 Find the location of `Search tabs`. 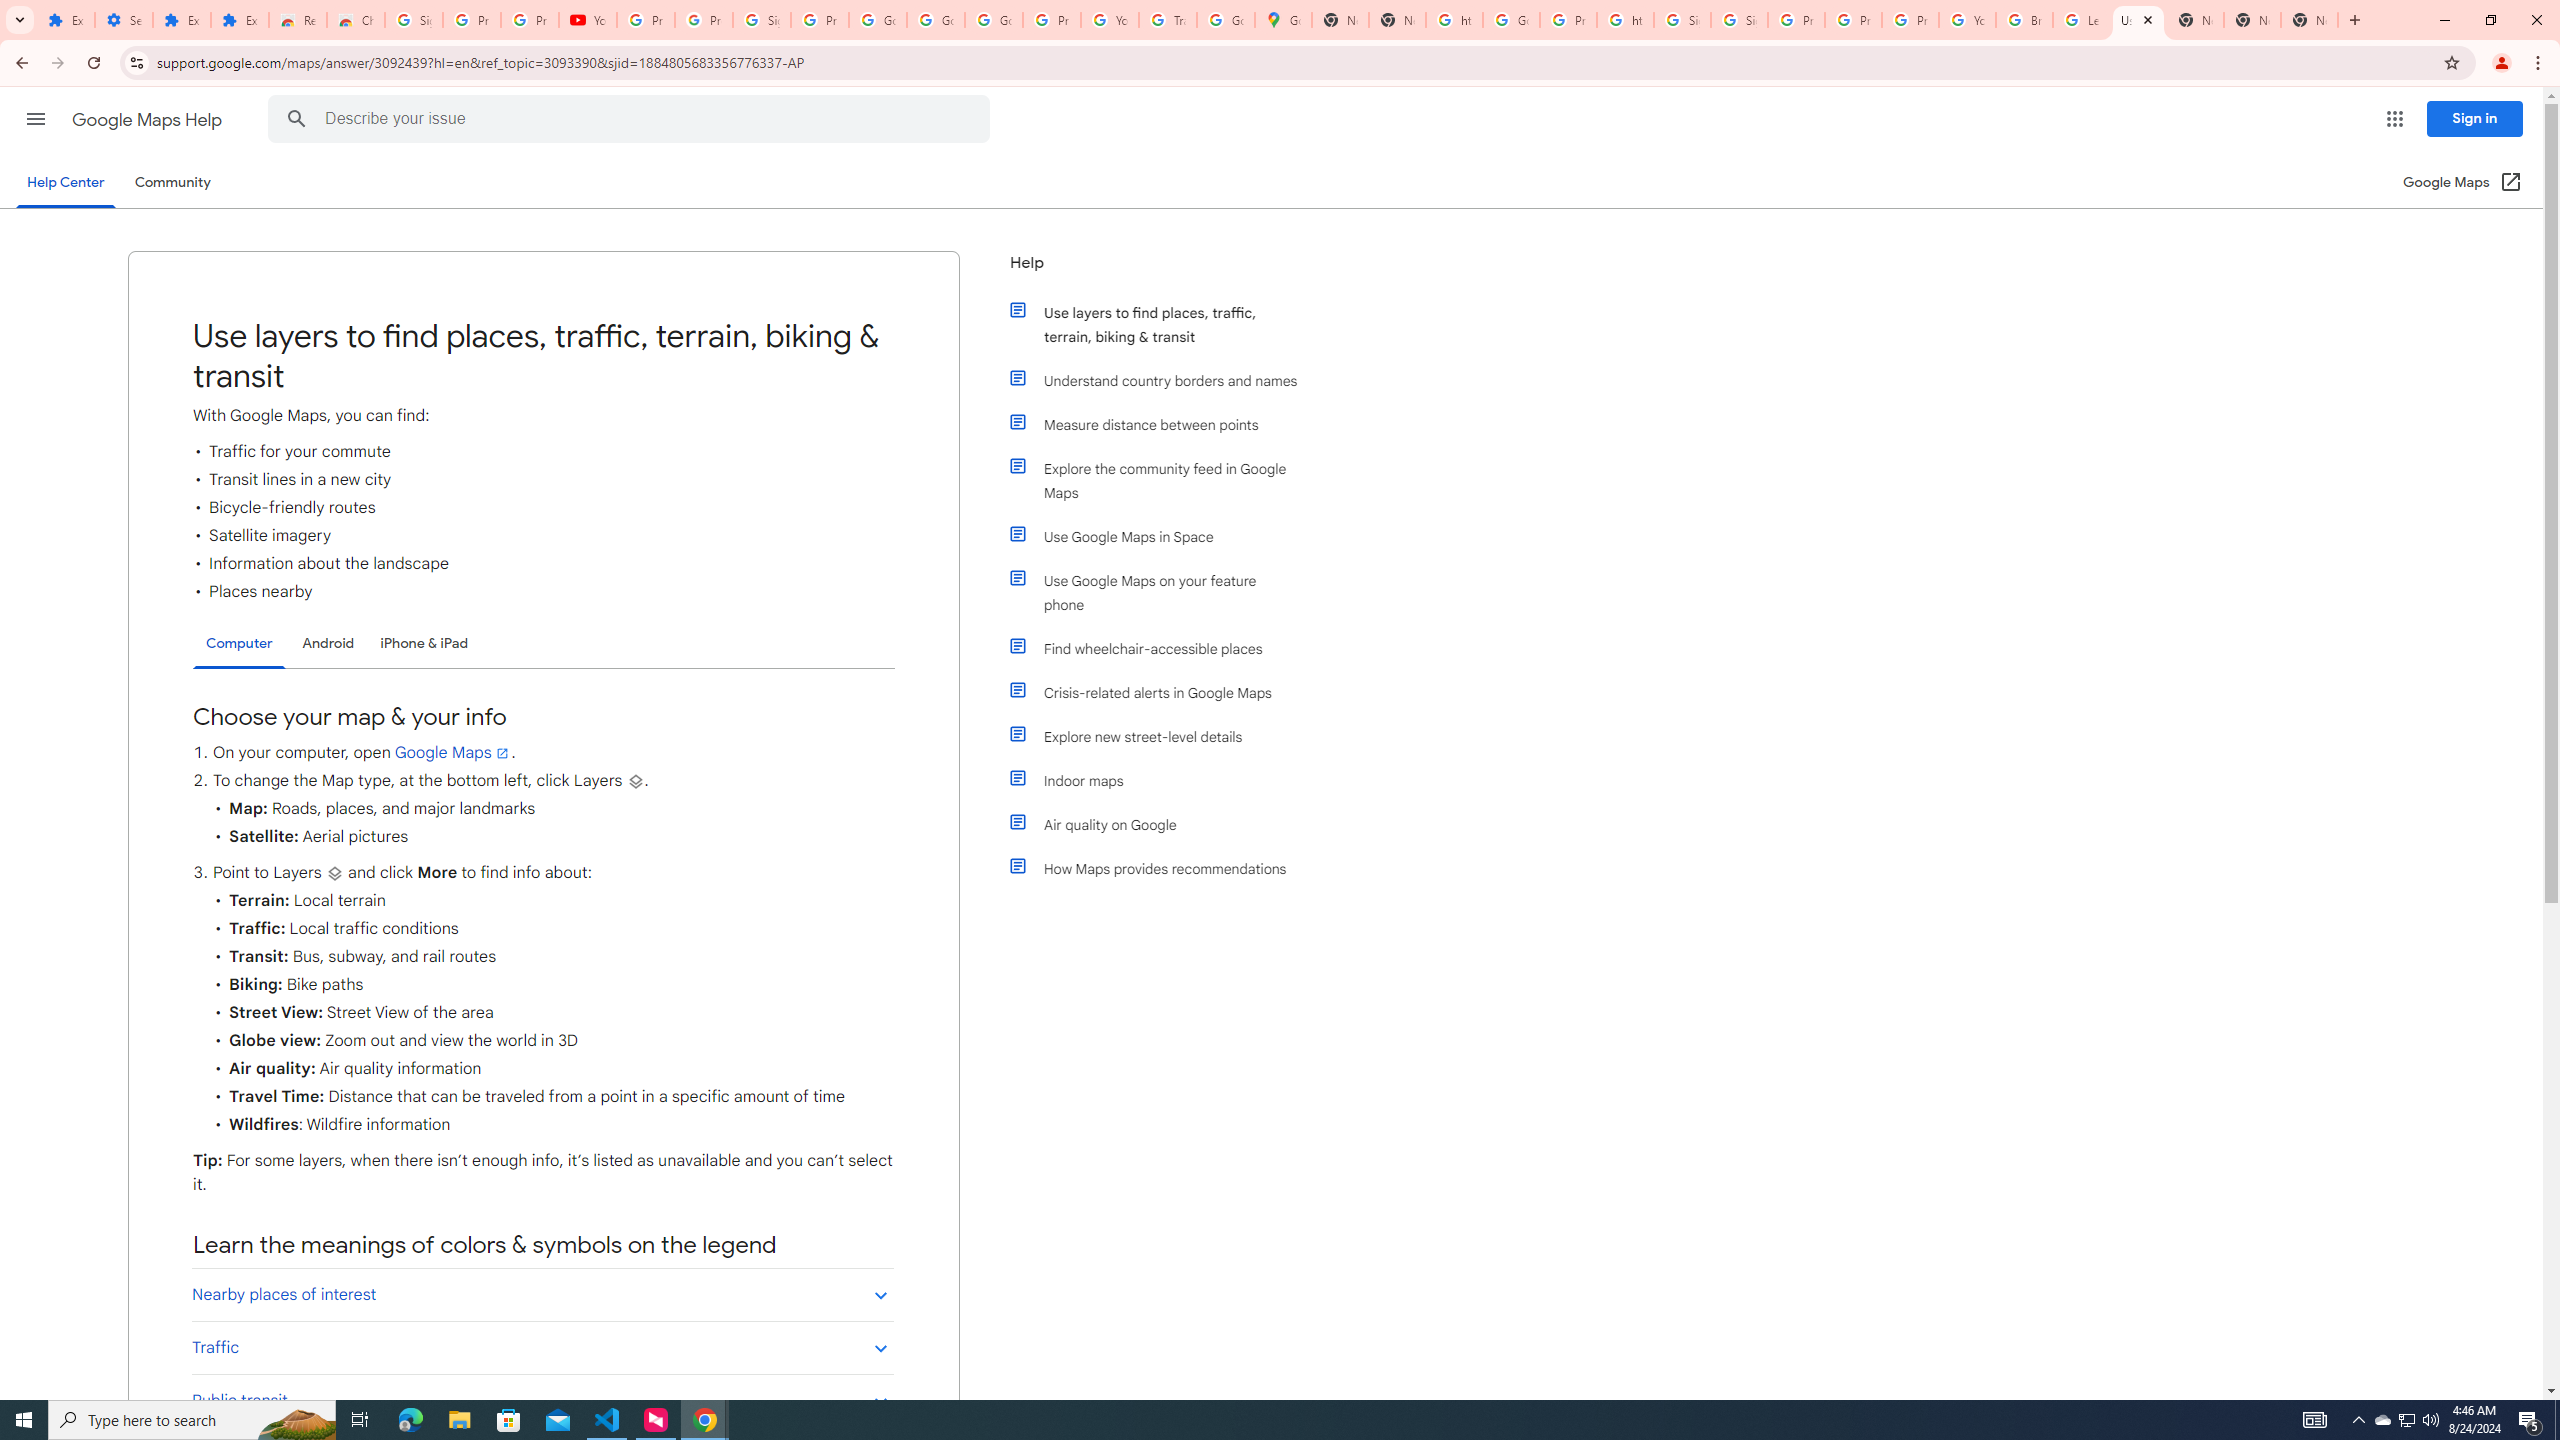

Search tabs is located at coordinates (19, 20).